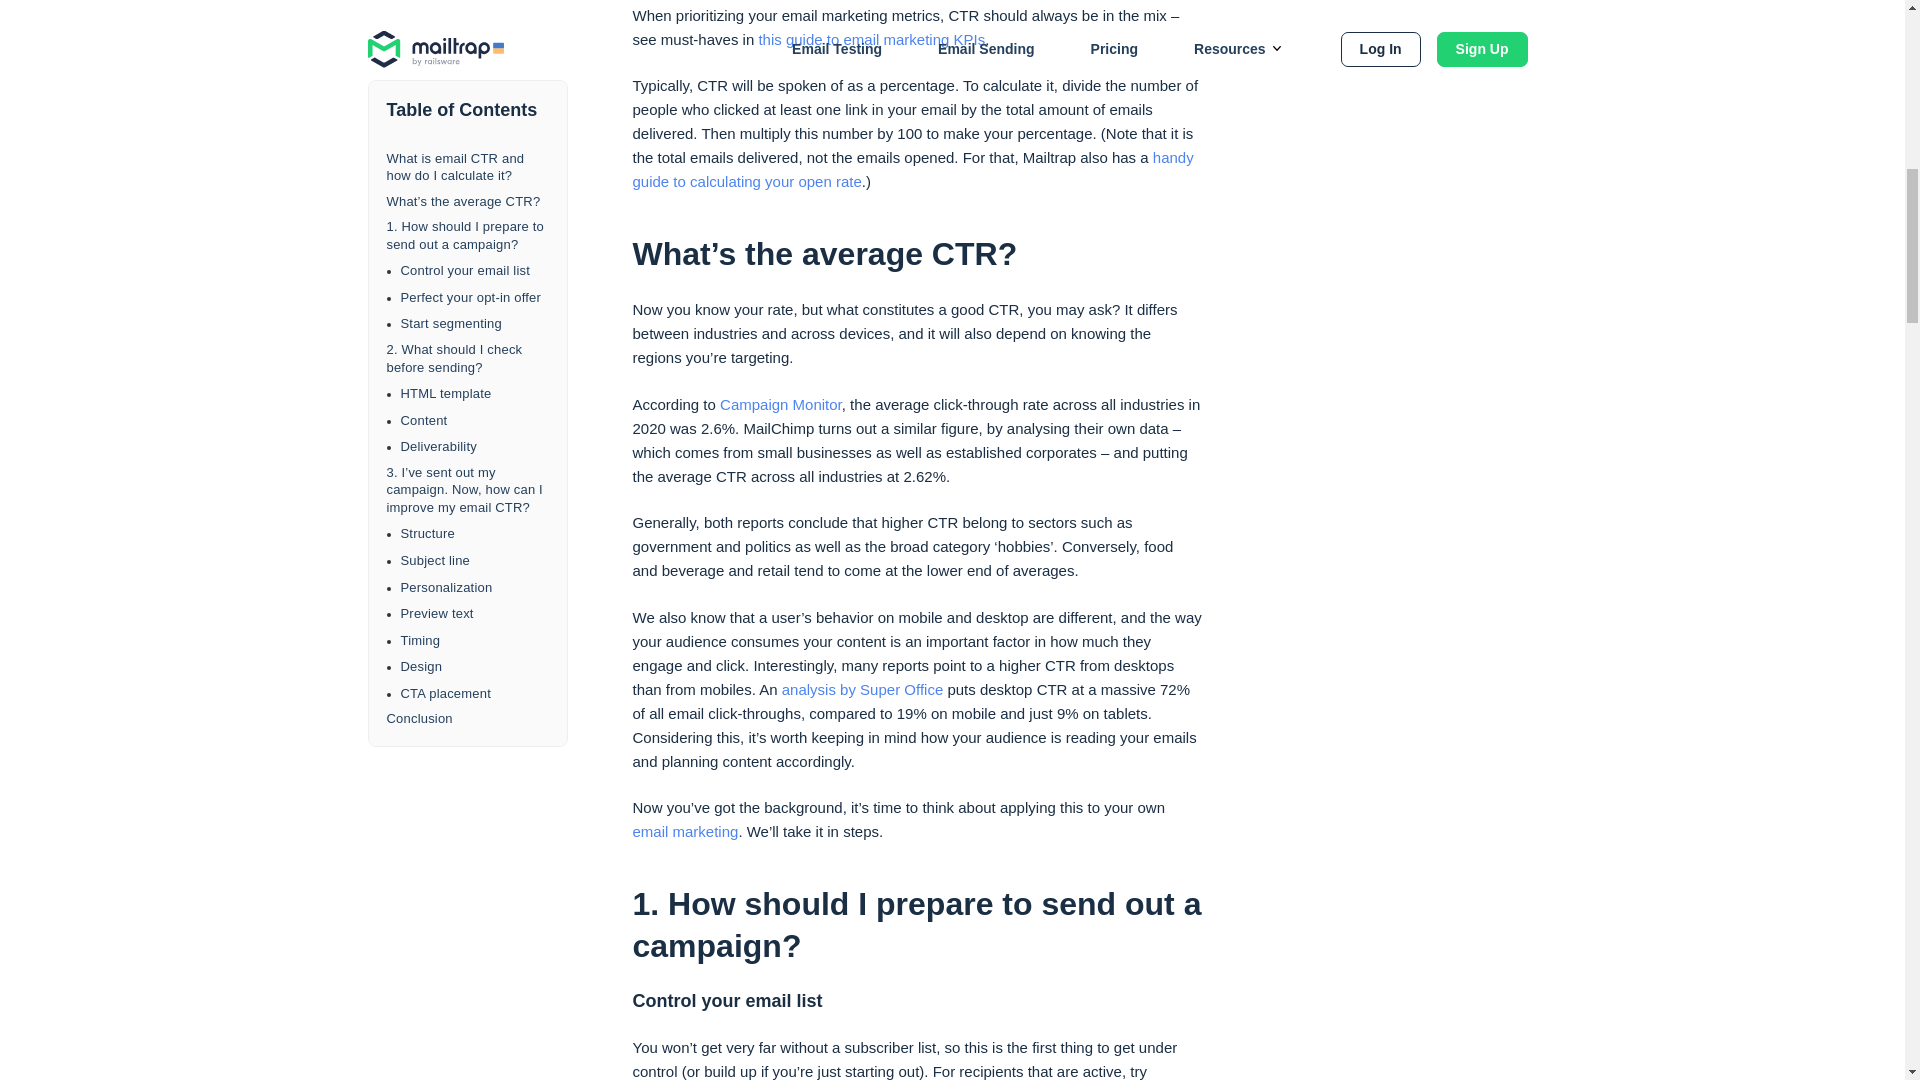  What do you see at coordinates (473, 48) in the screenshot?
I see `Personalization` at bounding box center [473, 48].